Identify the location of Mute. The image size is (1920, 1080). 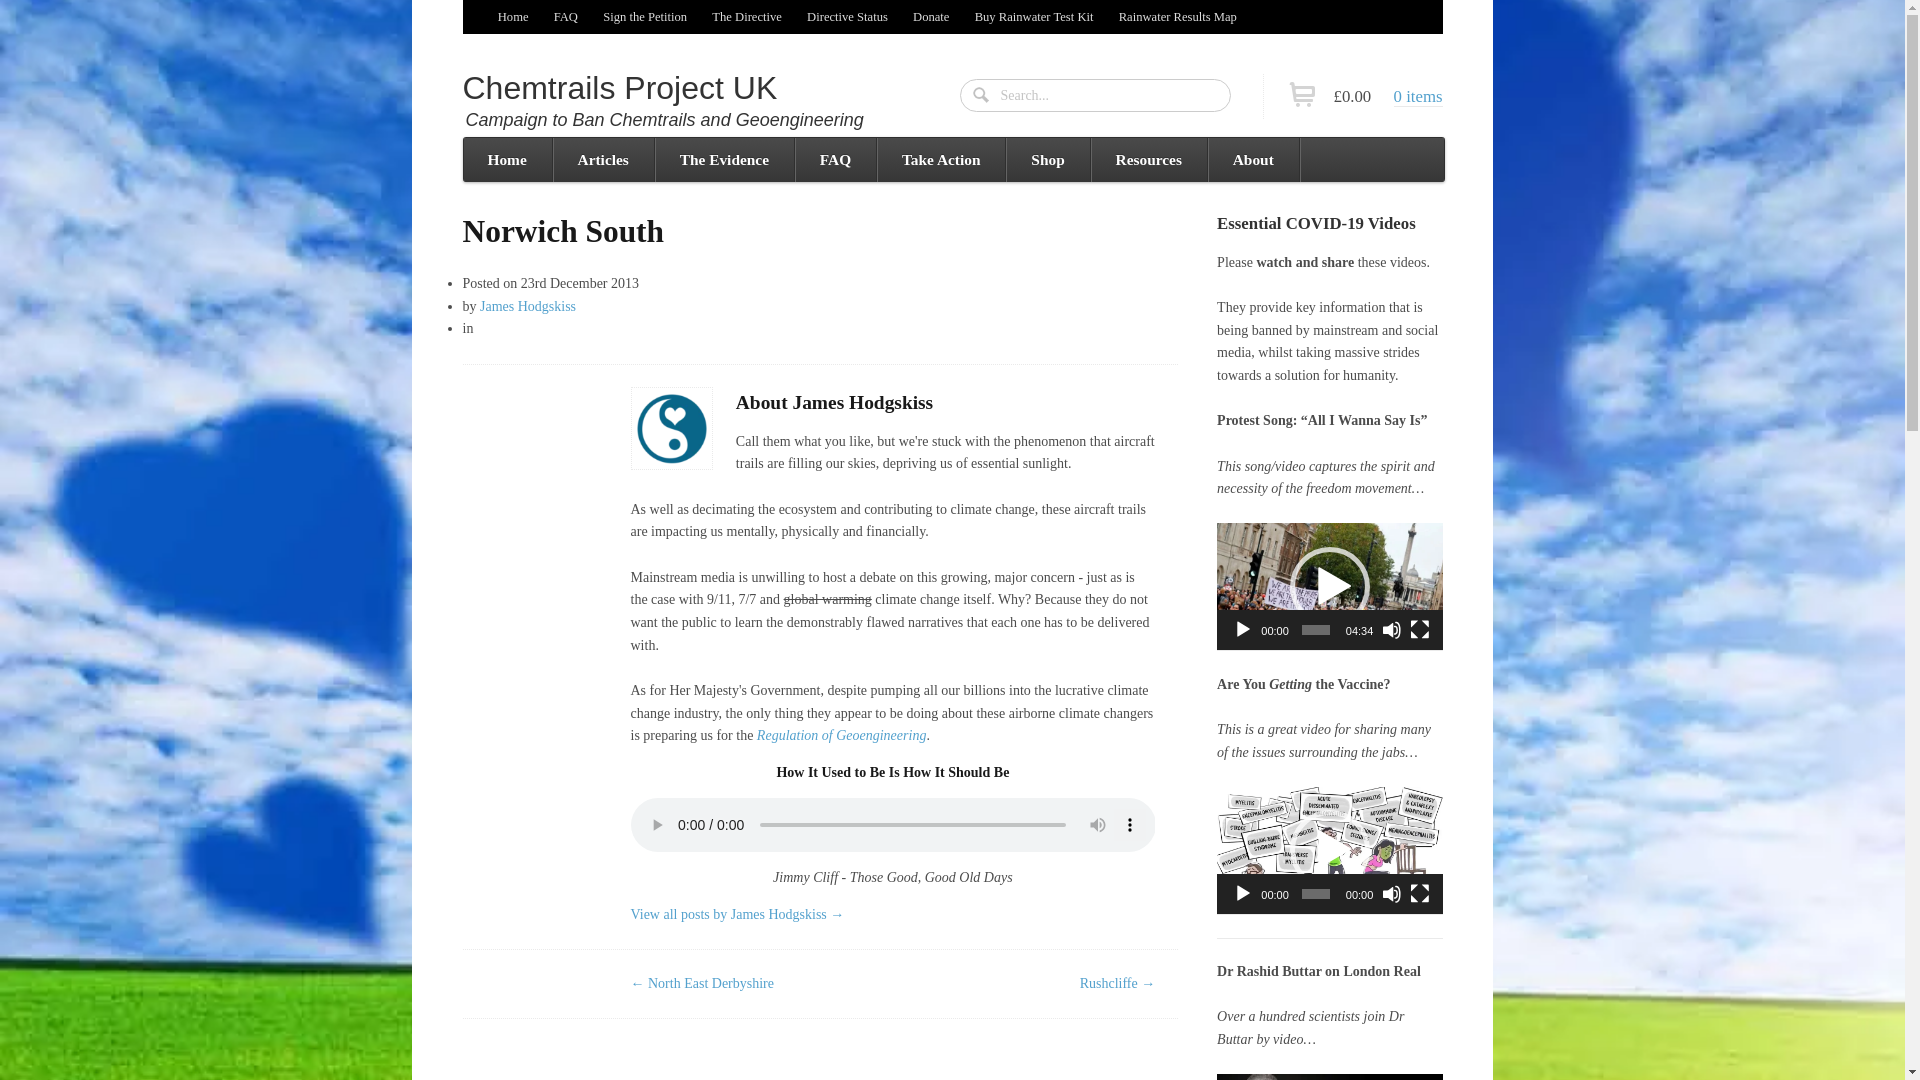
(1392, 894).